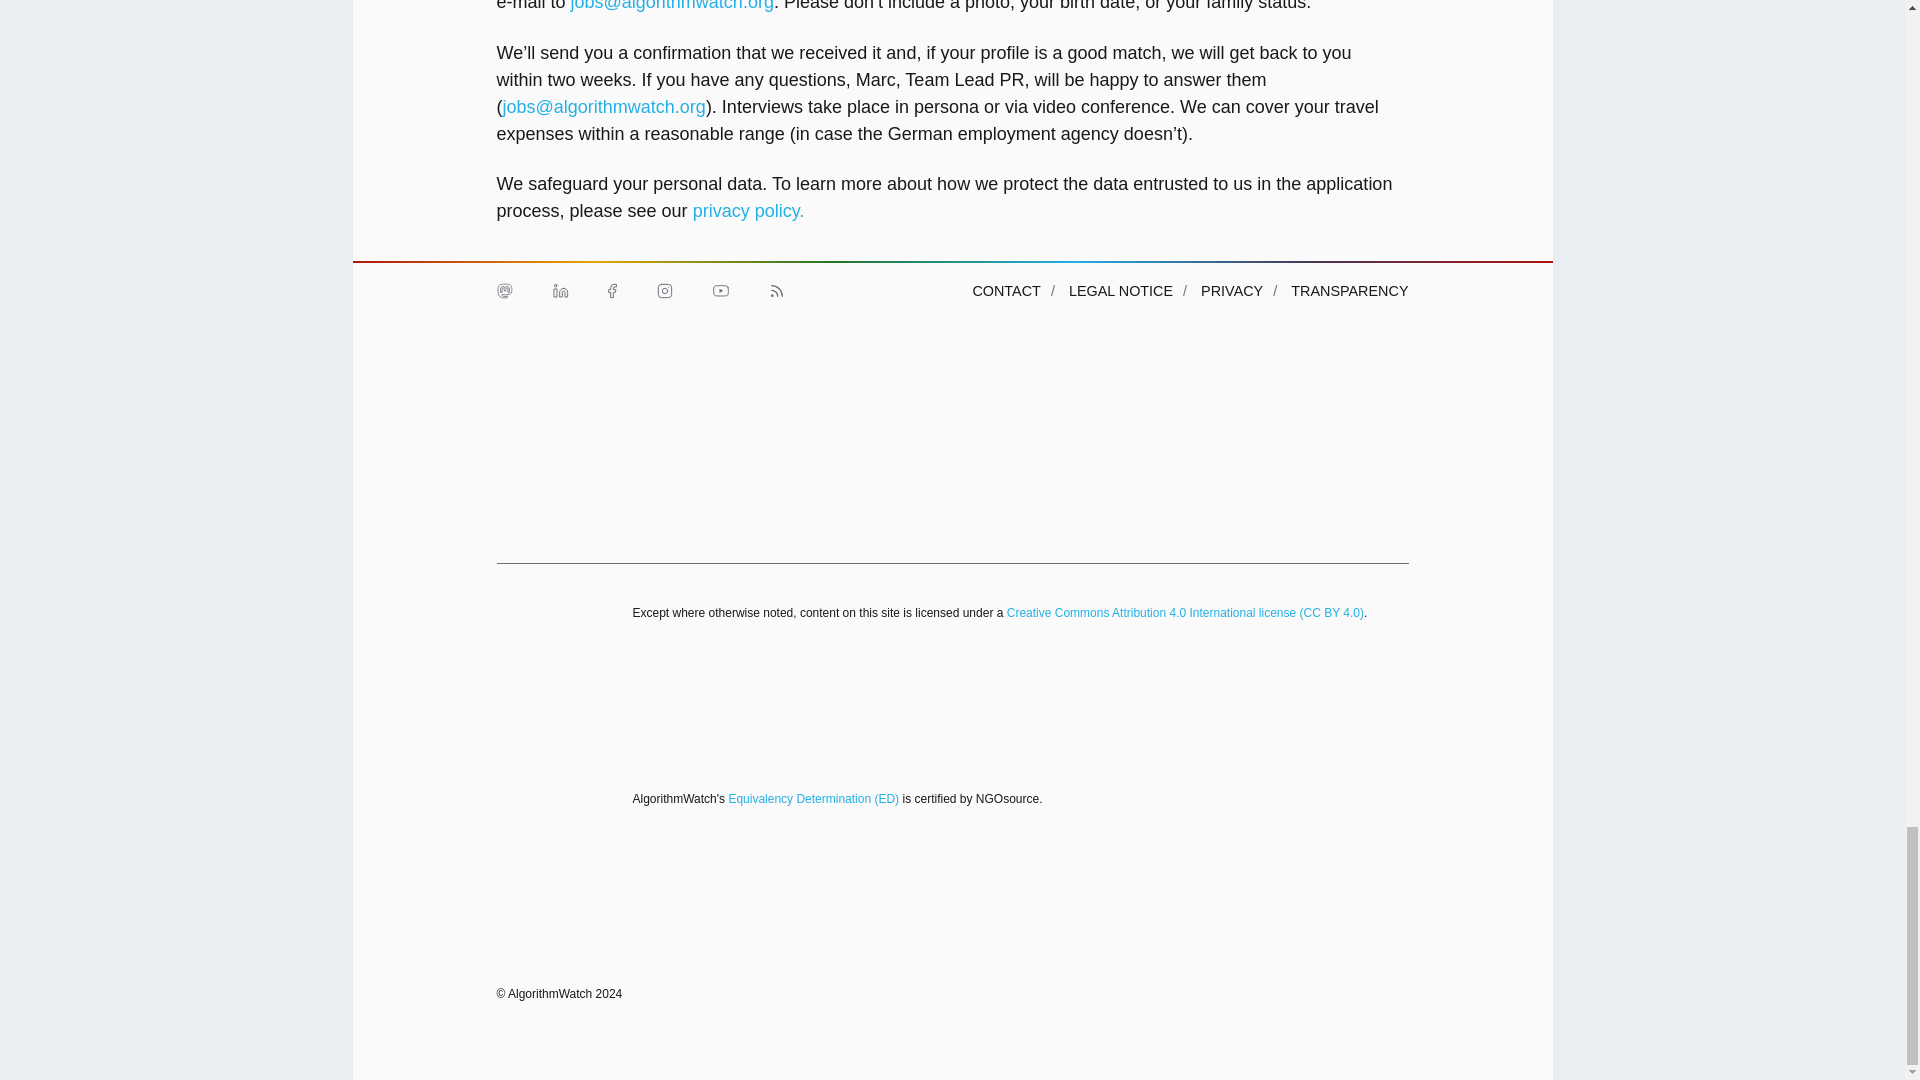 The width and height of the screenshot is (1920, 1080). I want to click on Luminate, so click(1198, 380).